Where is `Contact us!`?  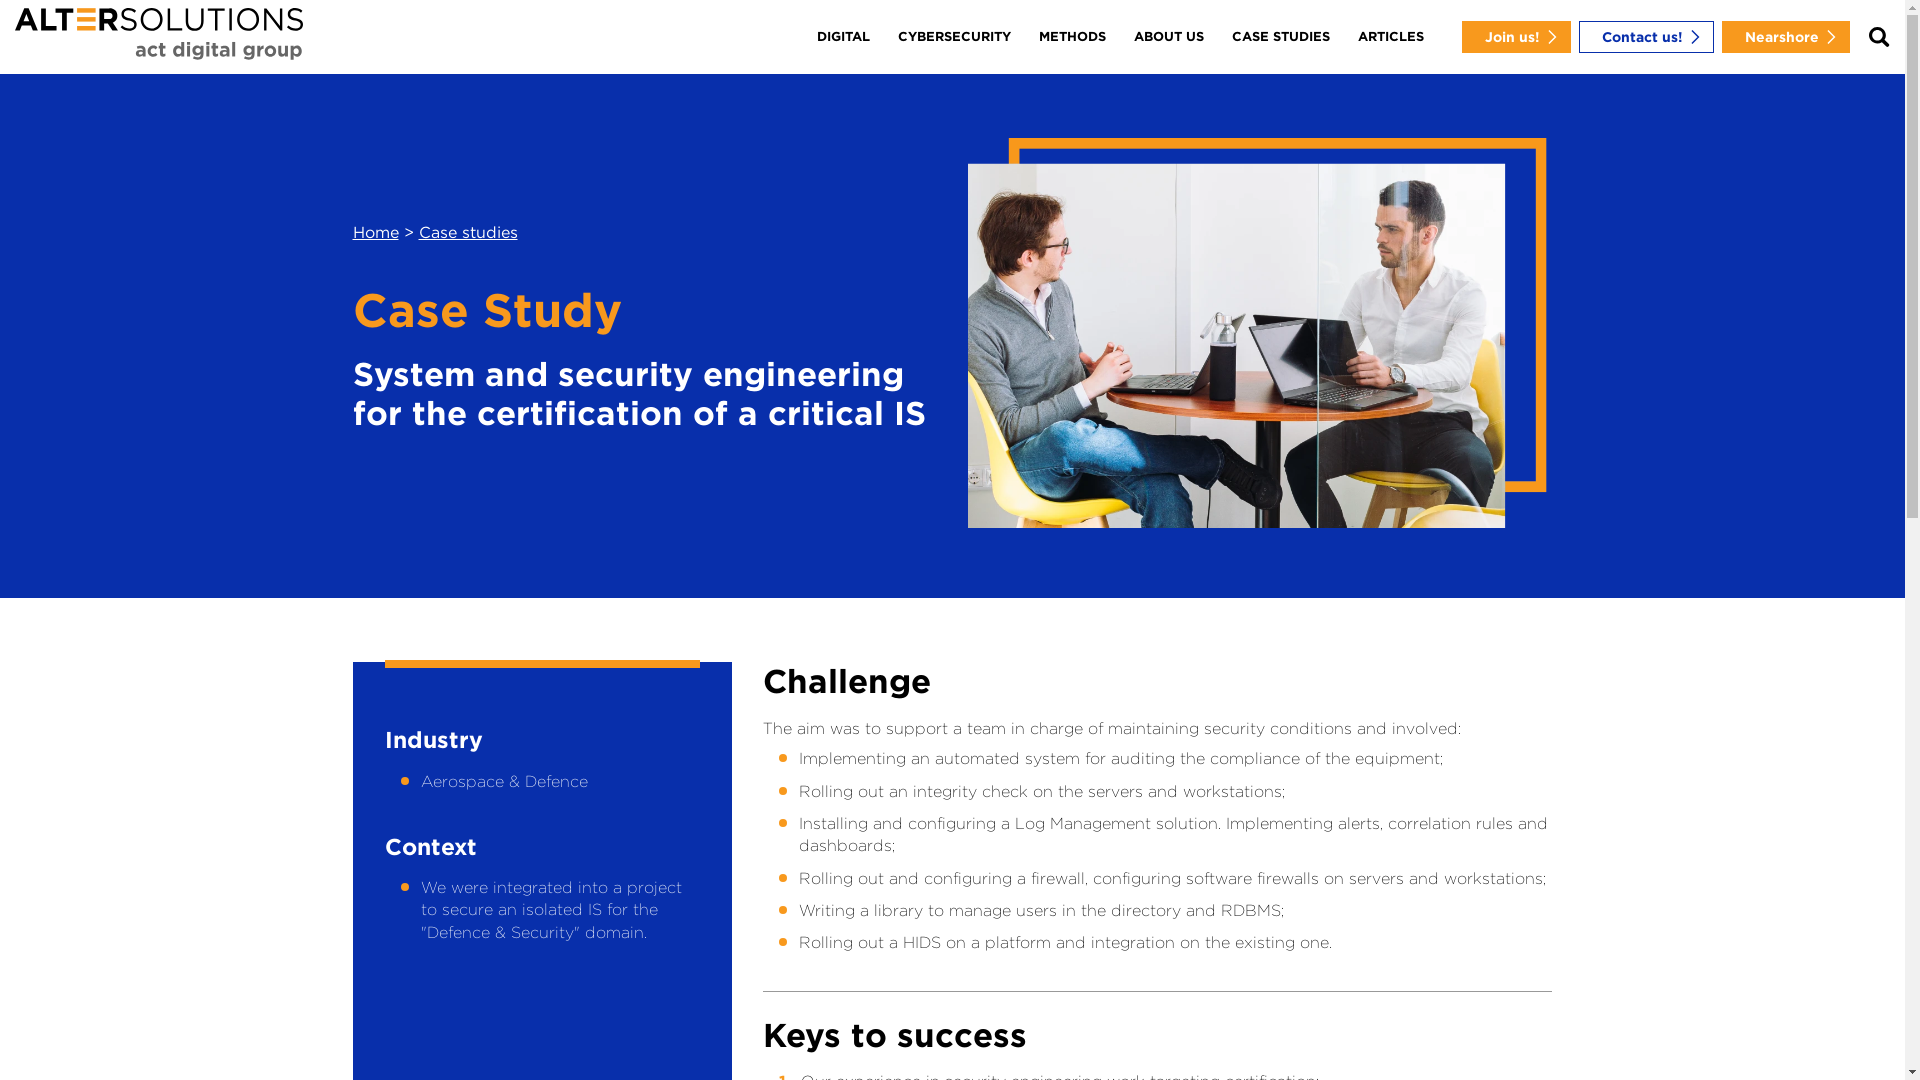 Contact us! is located at coordinates (1646, 37).